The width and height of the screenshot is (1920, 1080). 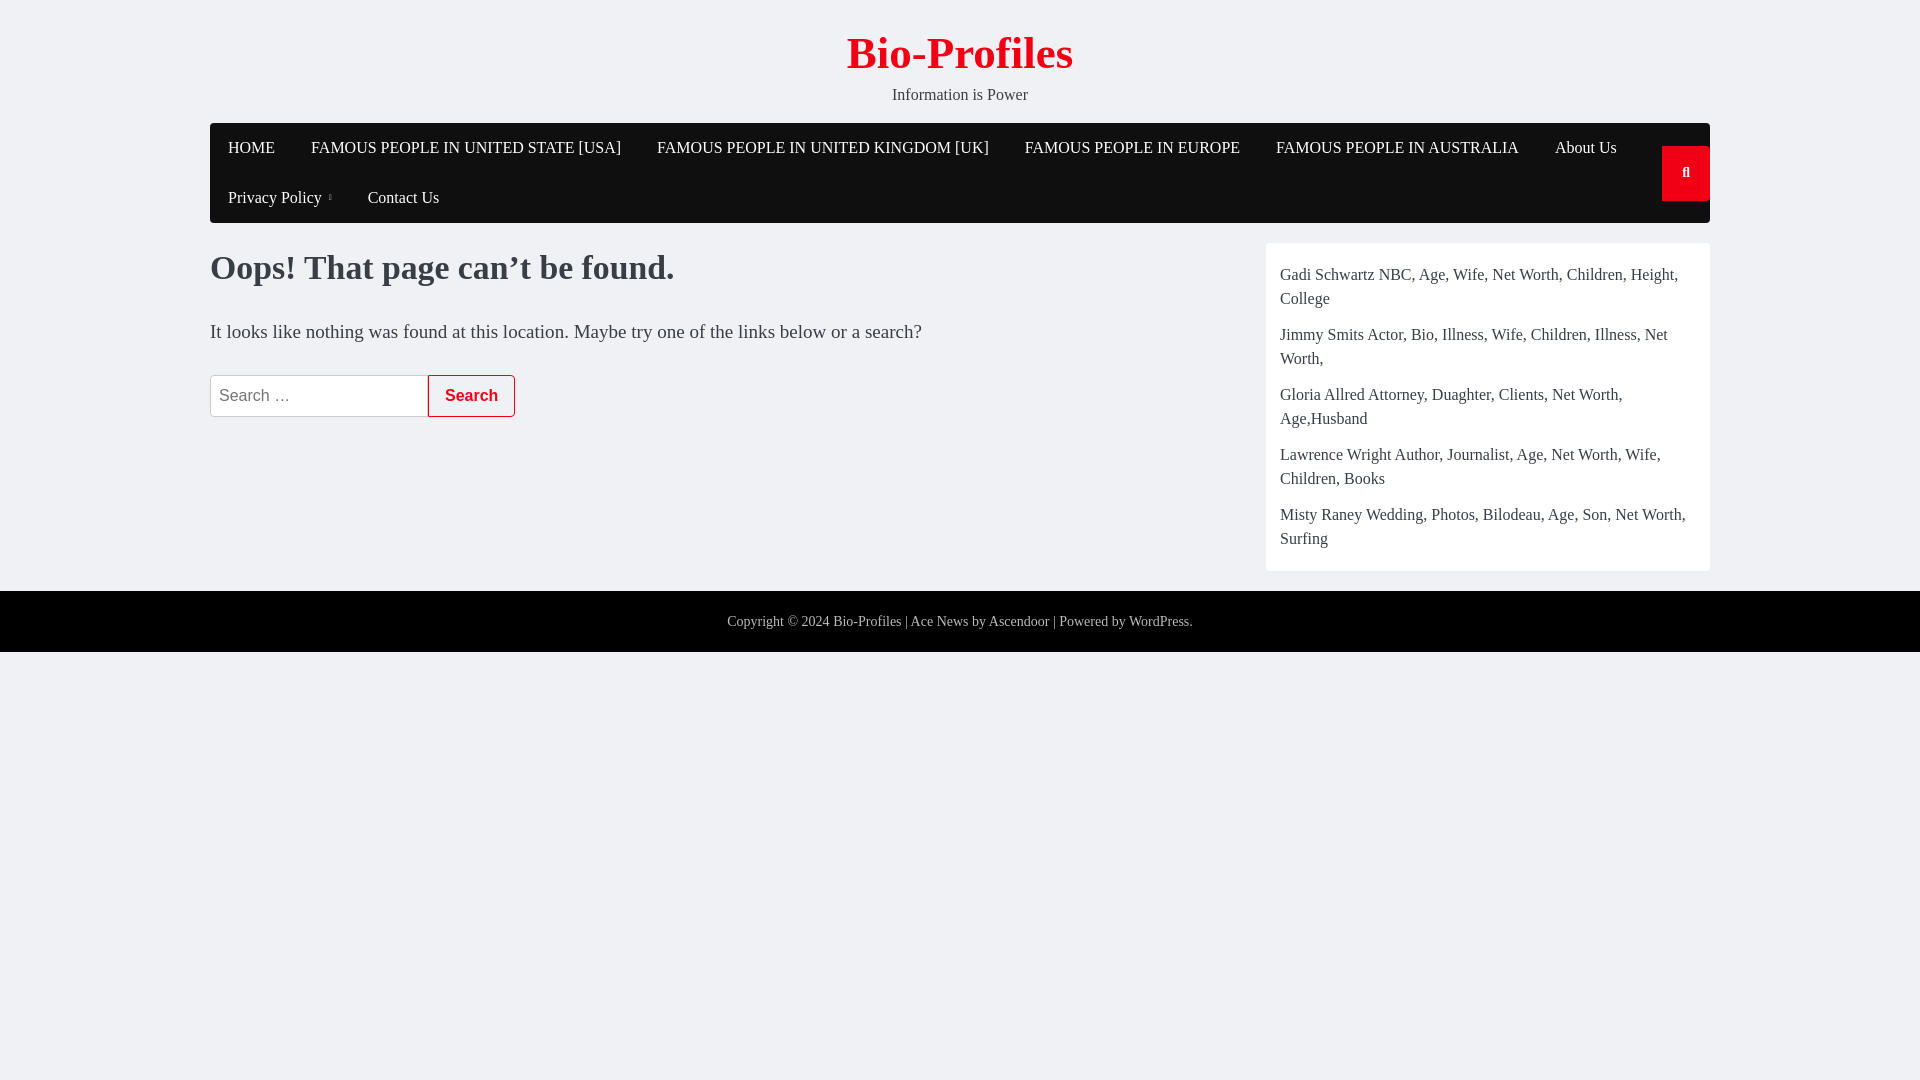 What do you see at coordinates (1132, 148) in the screenshot?
I see `FAMOUS PEOPLE IN EUROPE` at bounding box center [1132, 148].